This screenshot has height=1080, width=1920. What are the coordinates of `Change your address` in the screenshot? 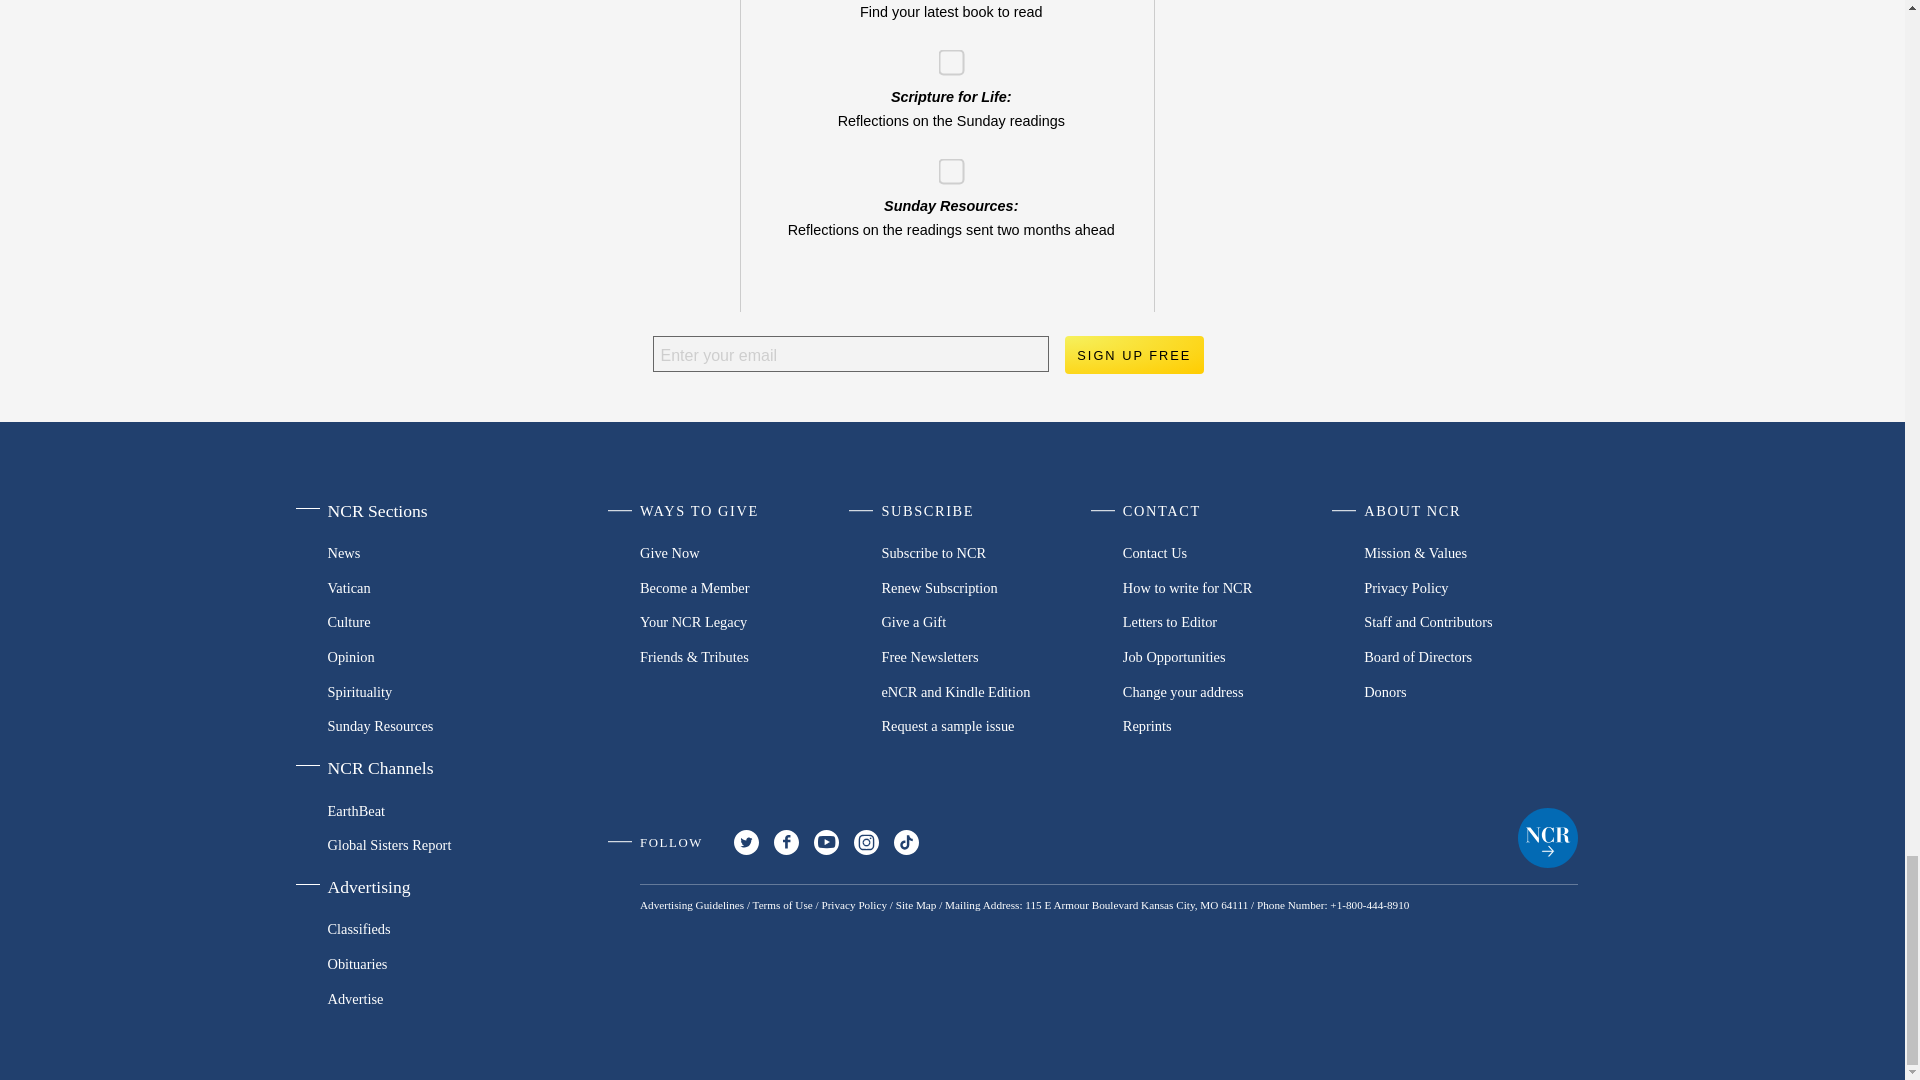 It's located at (1230, 690).